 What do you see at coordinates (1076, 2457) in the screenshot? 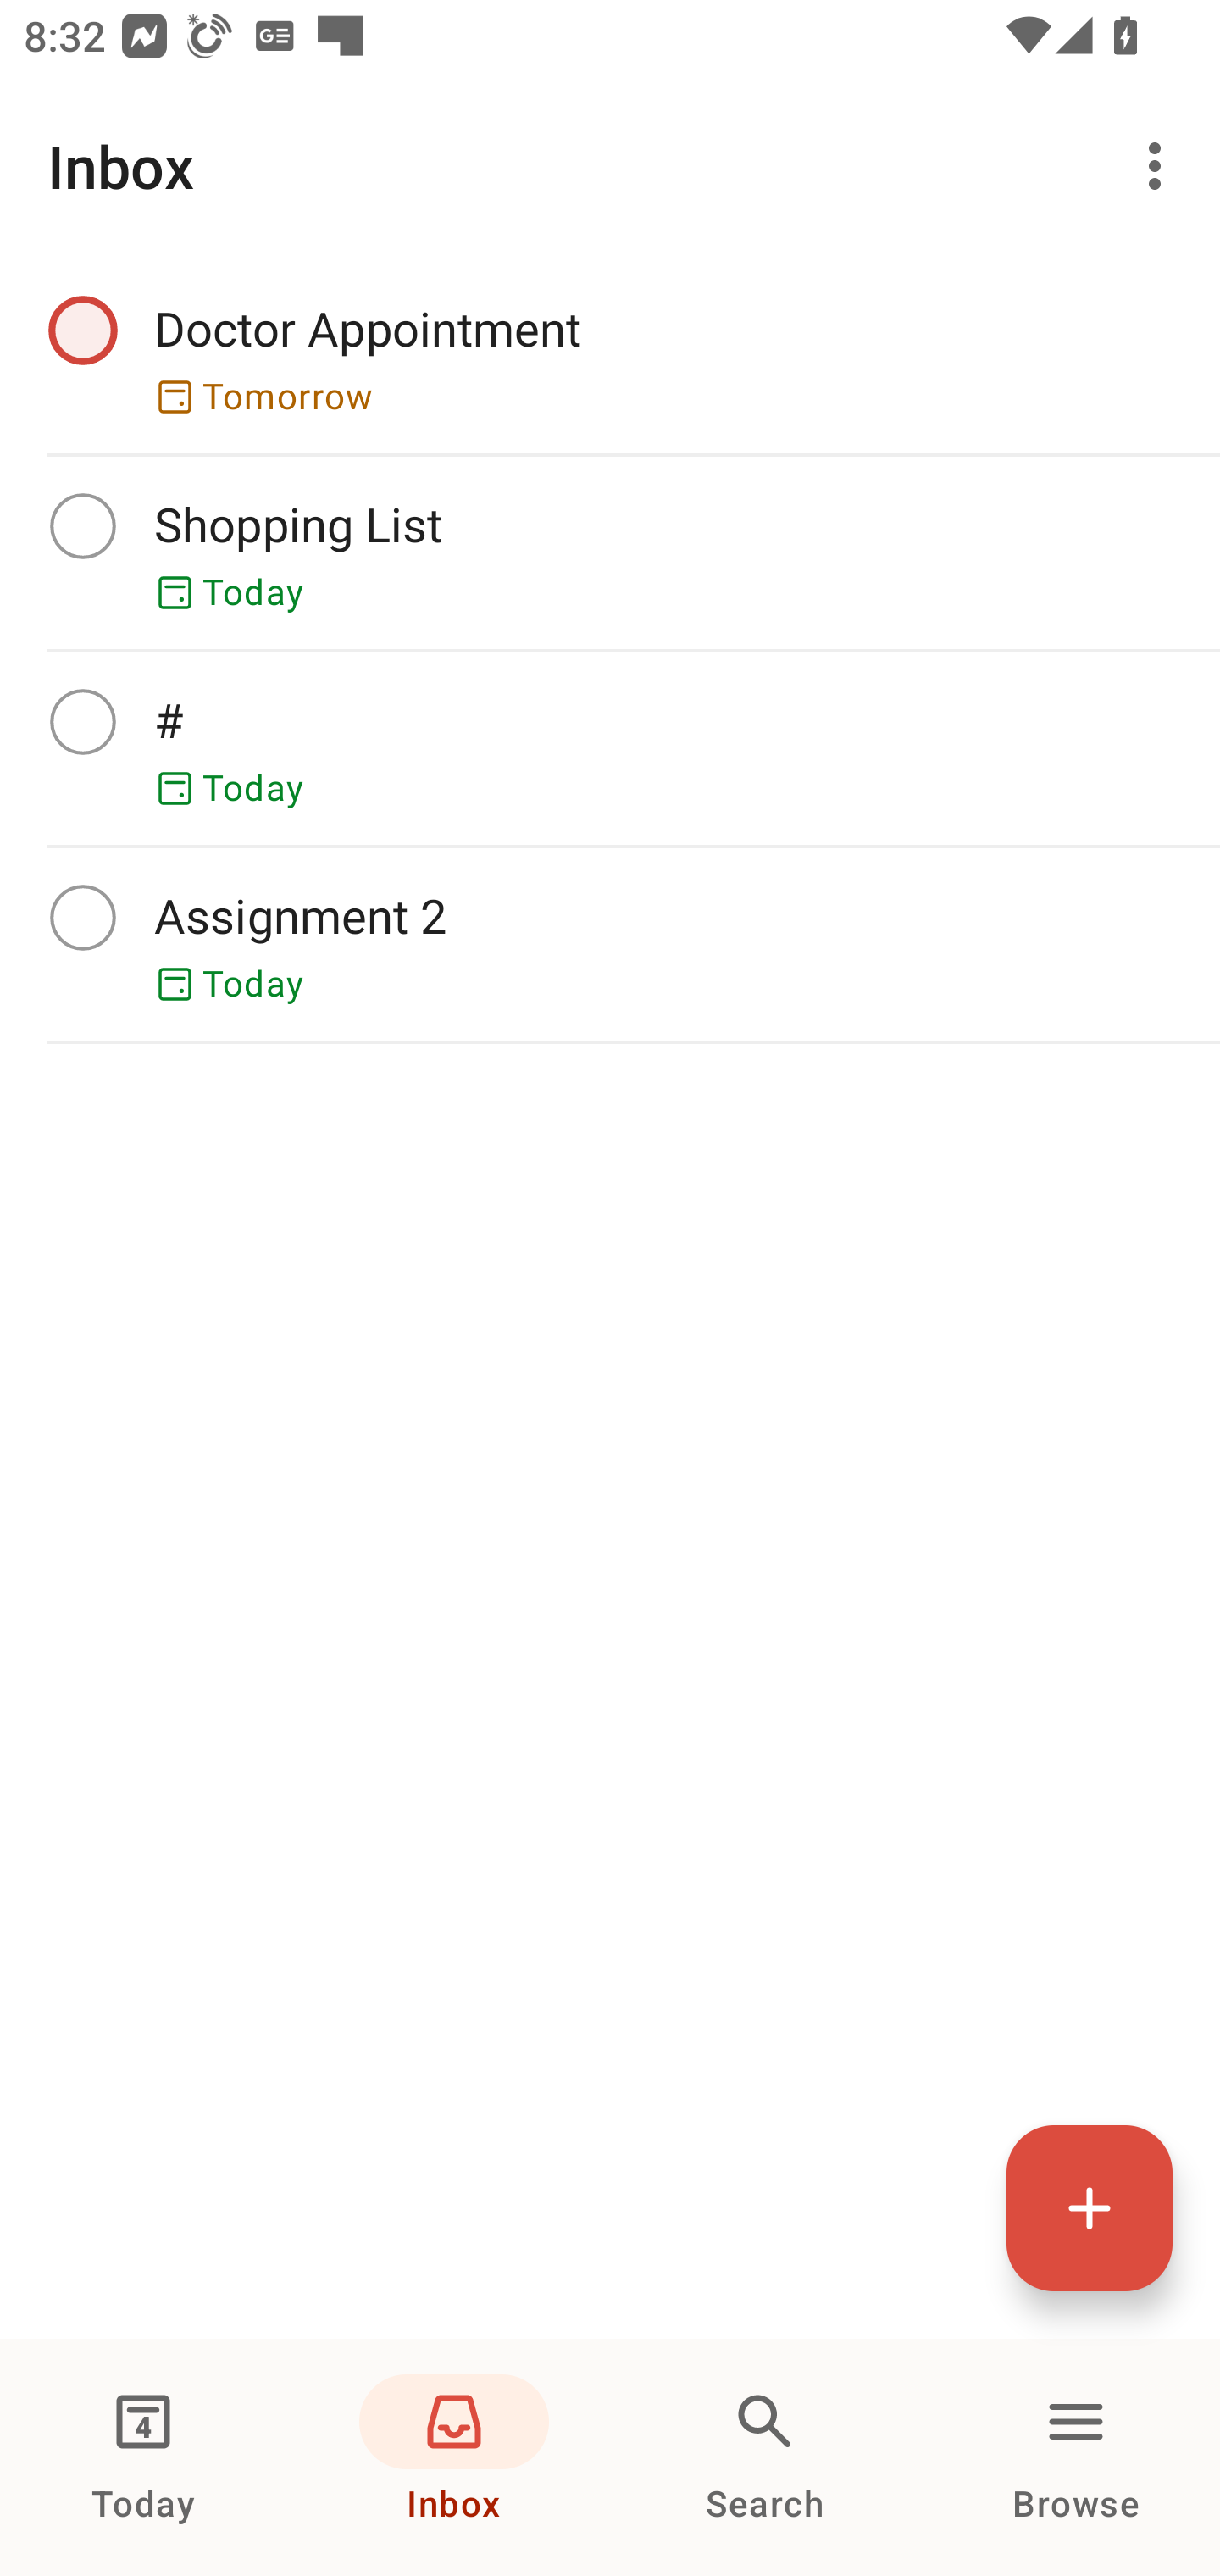
I see `Browse` at bounding box center [1076, 2457].